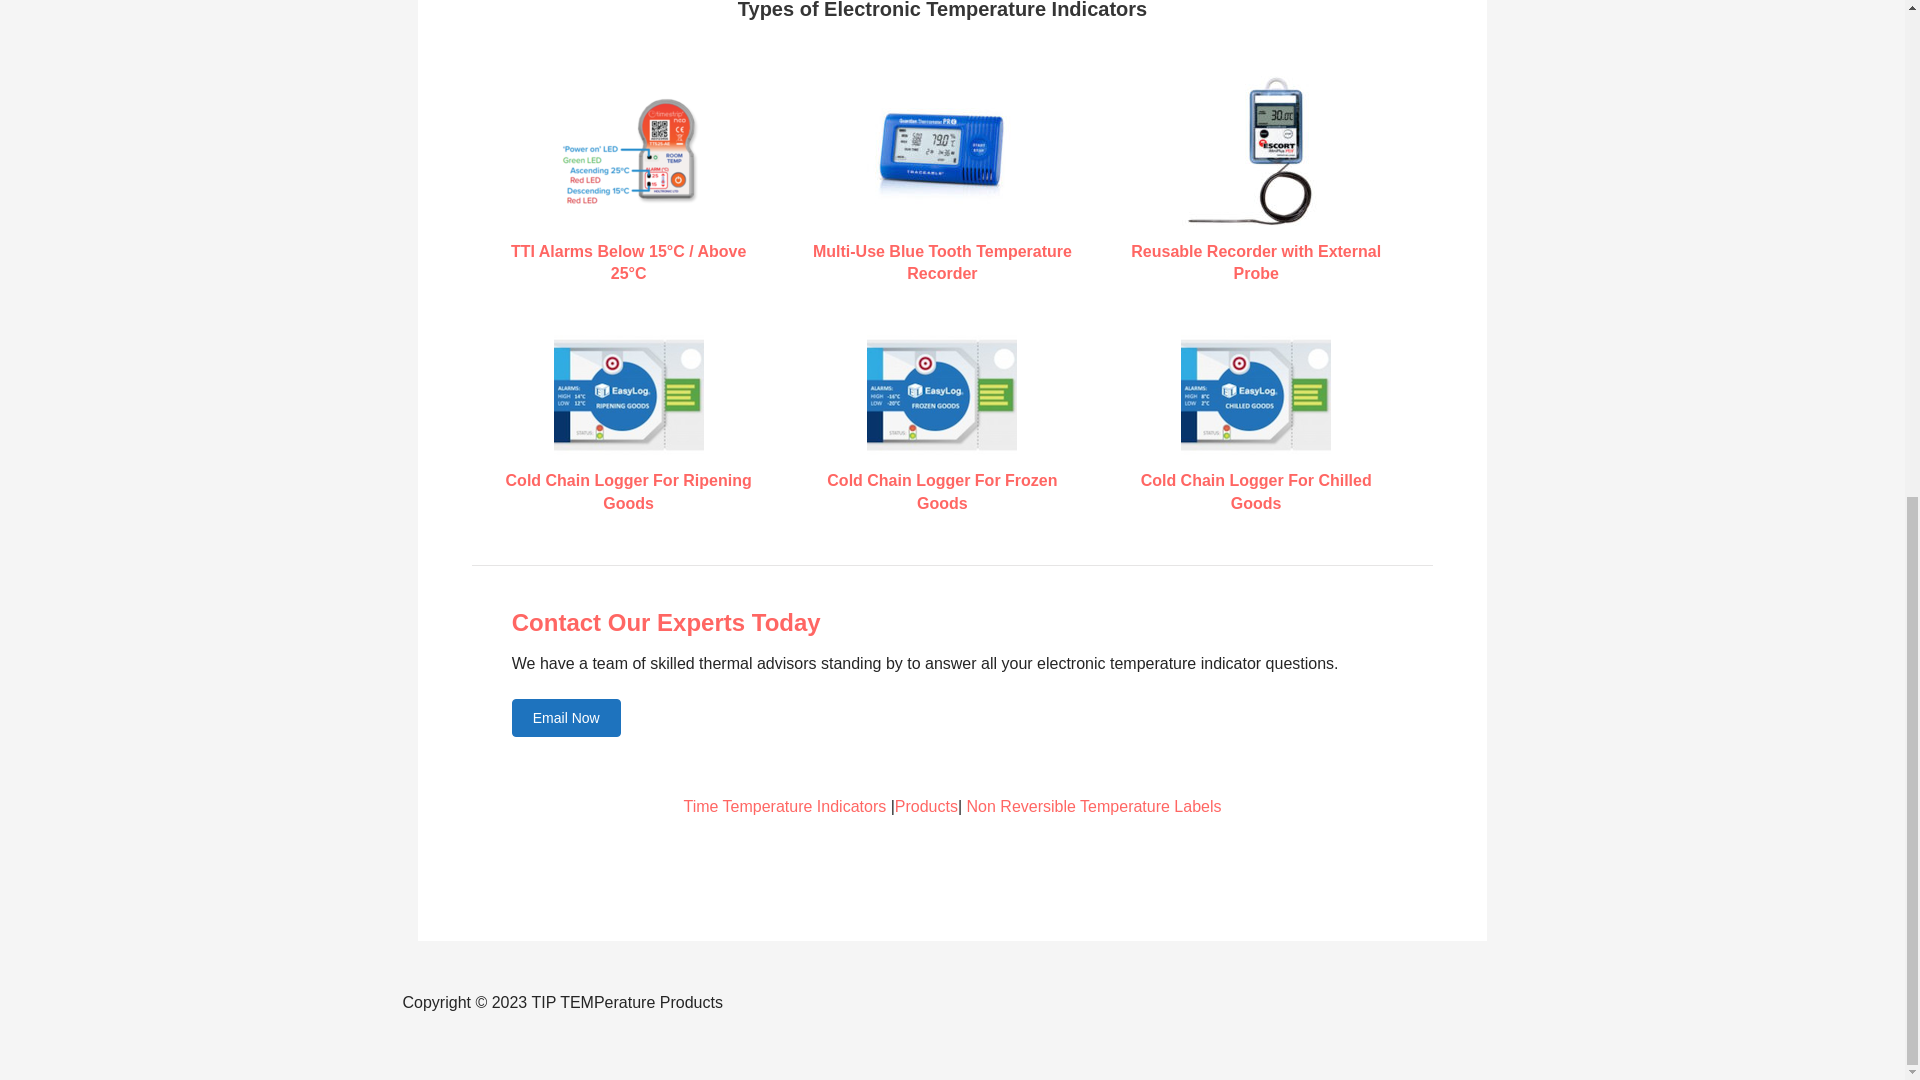 The width and height of the screenshot is (1920, 1080). What do you see at coordinates (942, 394) in the screenshot?
I see `Cold Chain Logger for Frozen Goods` at bounding box center [942, 394].